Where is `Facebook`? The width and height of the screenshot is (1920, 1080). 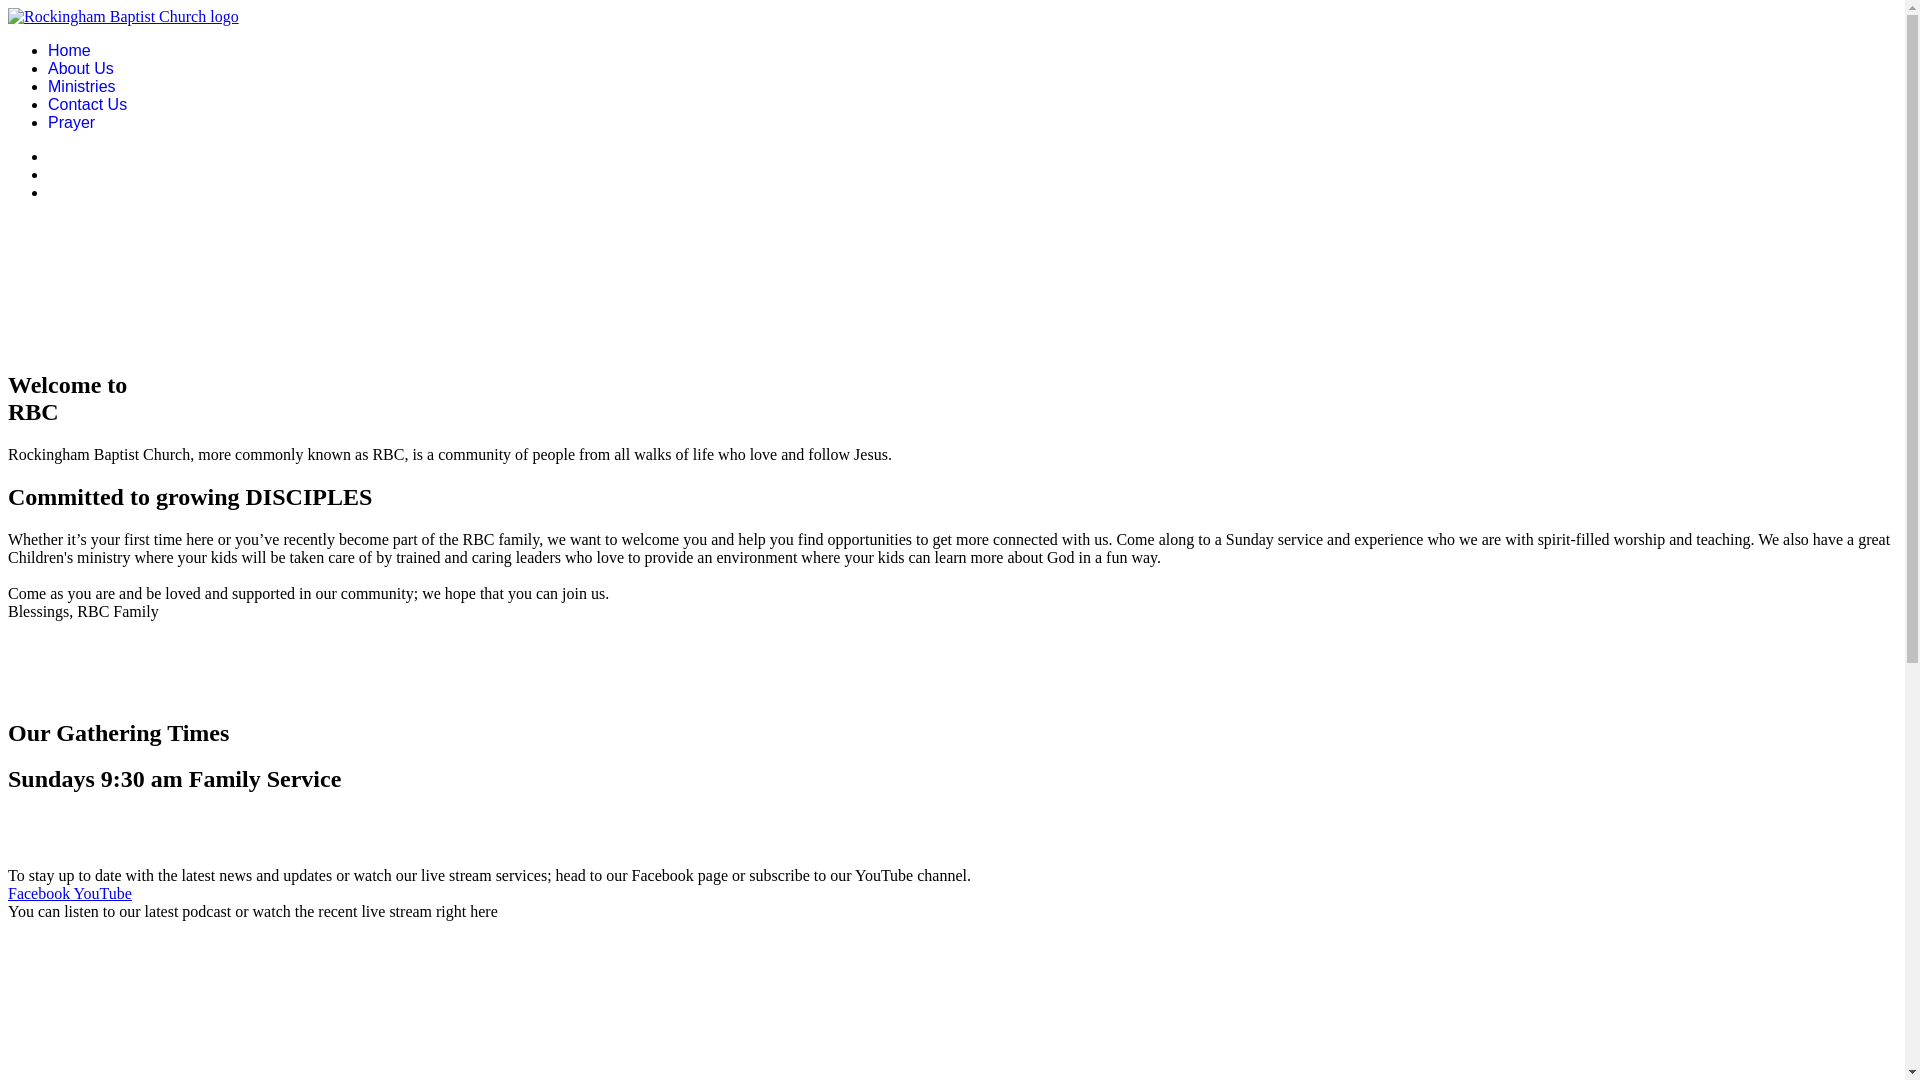
Facebook is located at coordinates (39, 894).